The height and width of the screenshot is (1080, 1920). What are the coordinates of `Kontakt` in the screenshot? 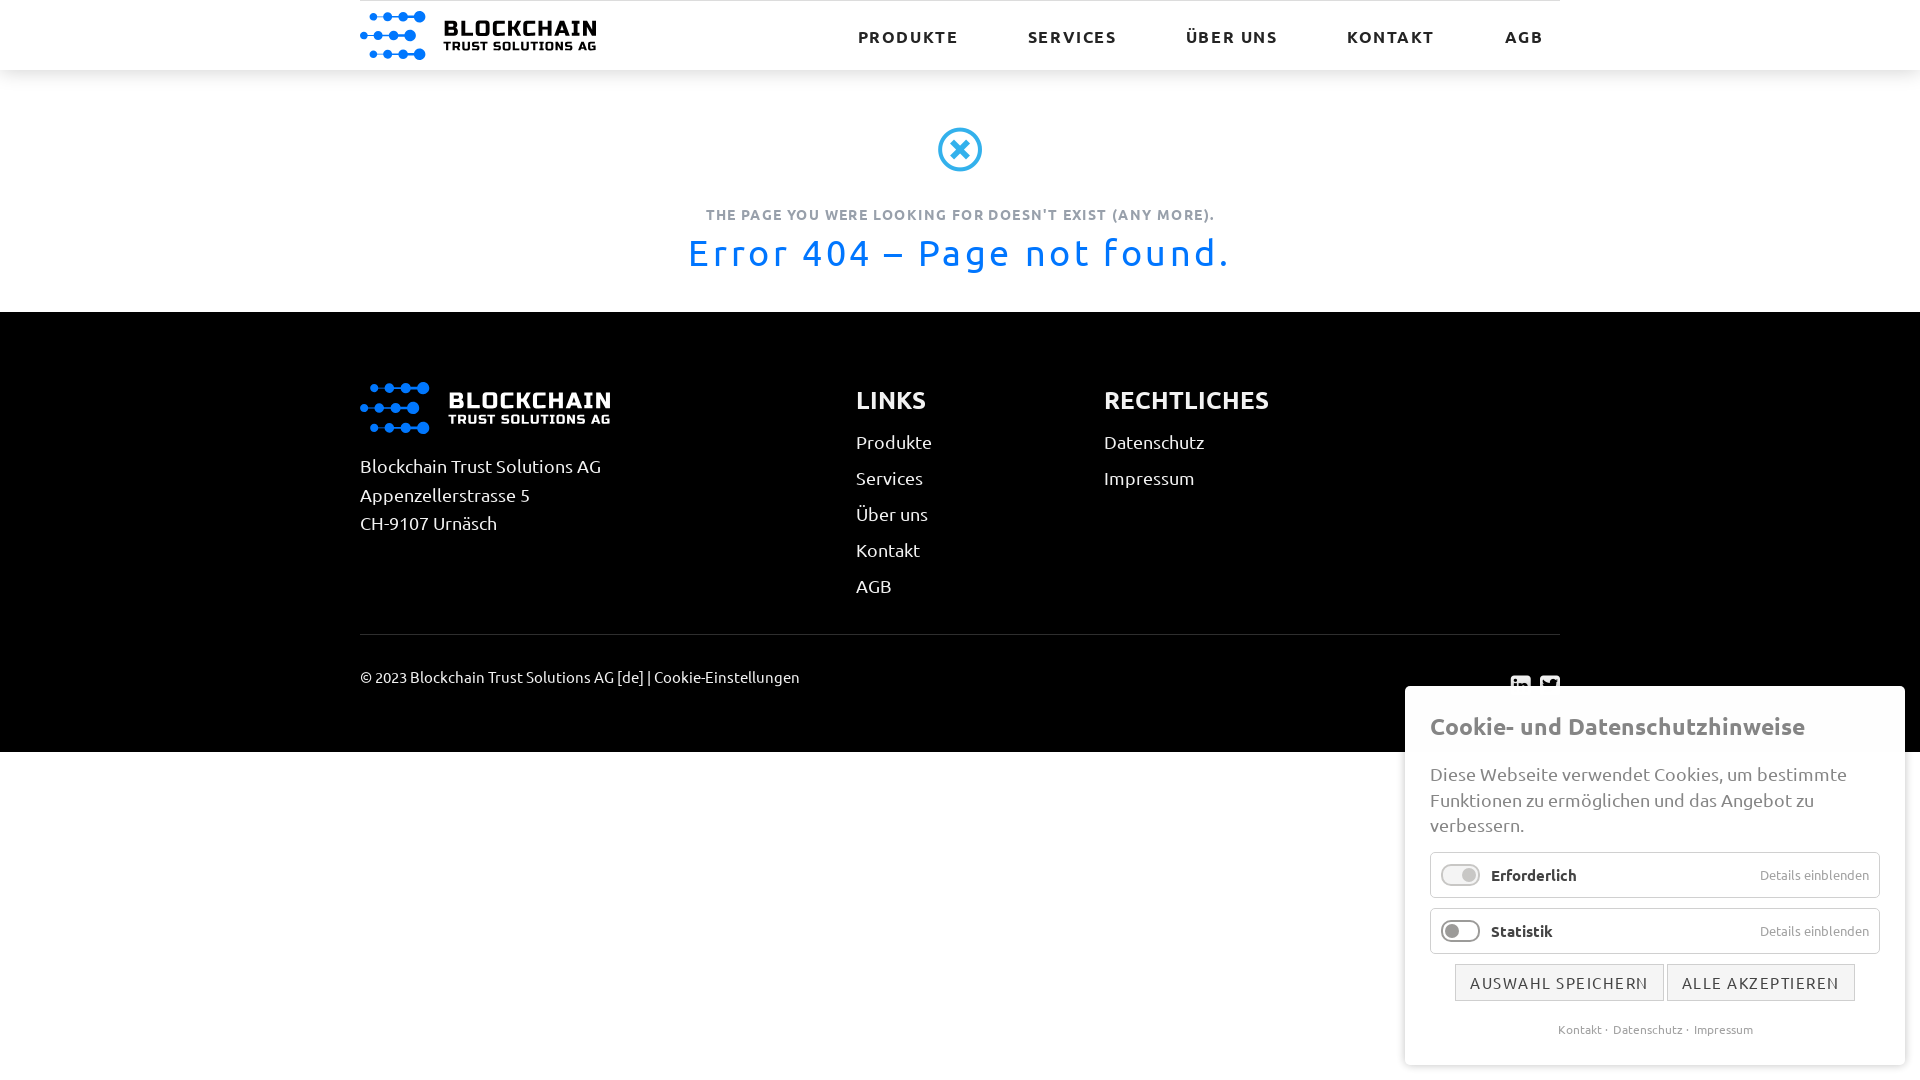 It's located at (1580, 1030).